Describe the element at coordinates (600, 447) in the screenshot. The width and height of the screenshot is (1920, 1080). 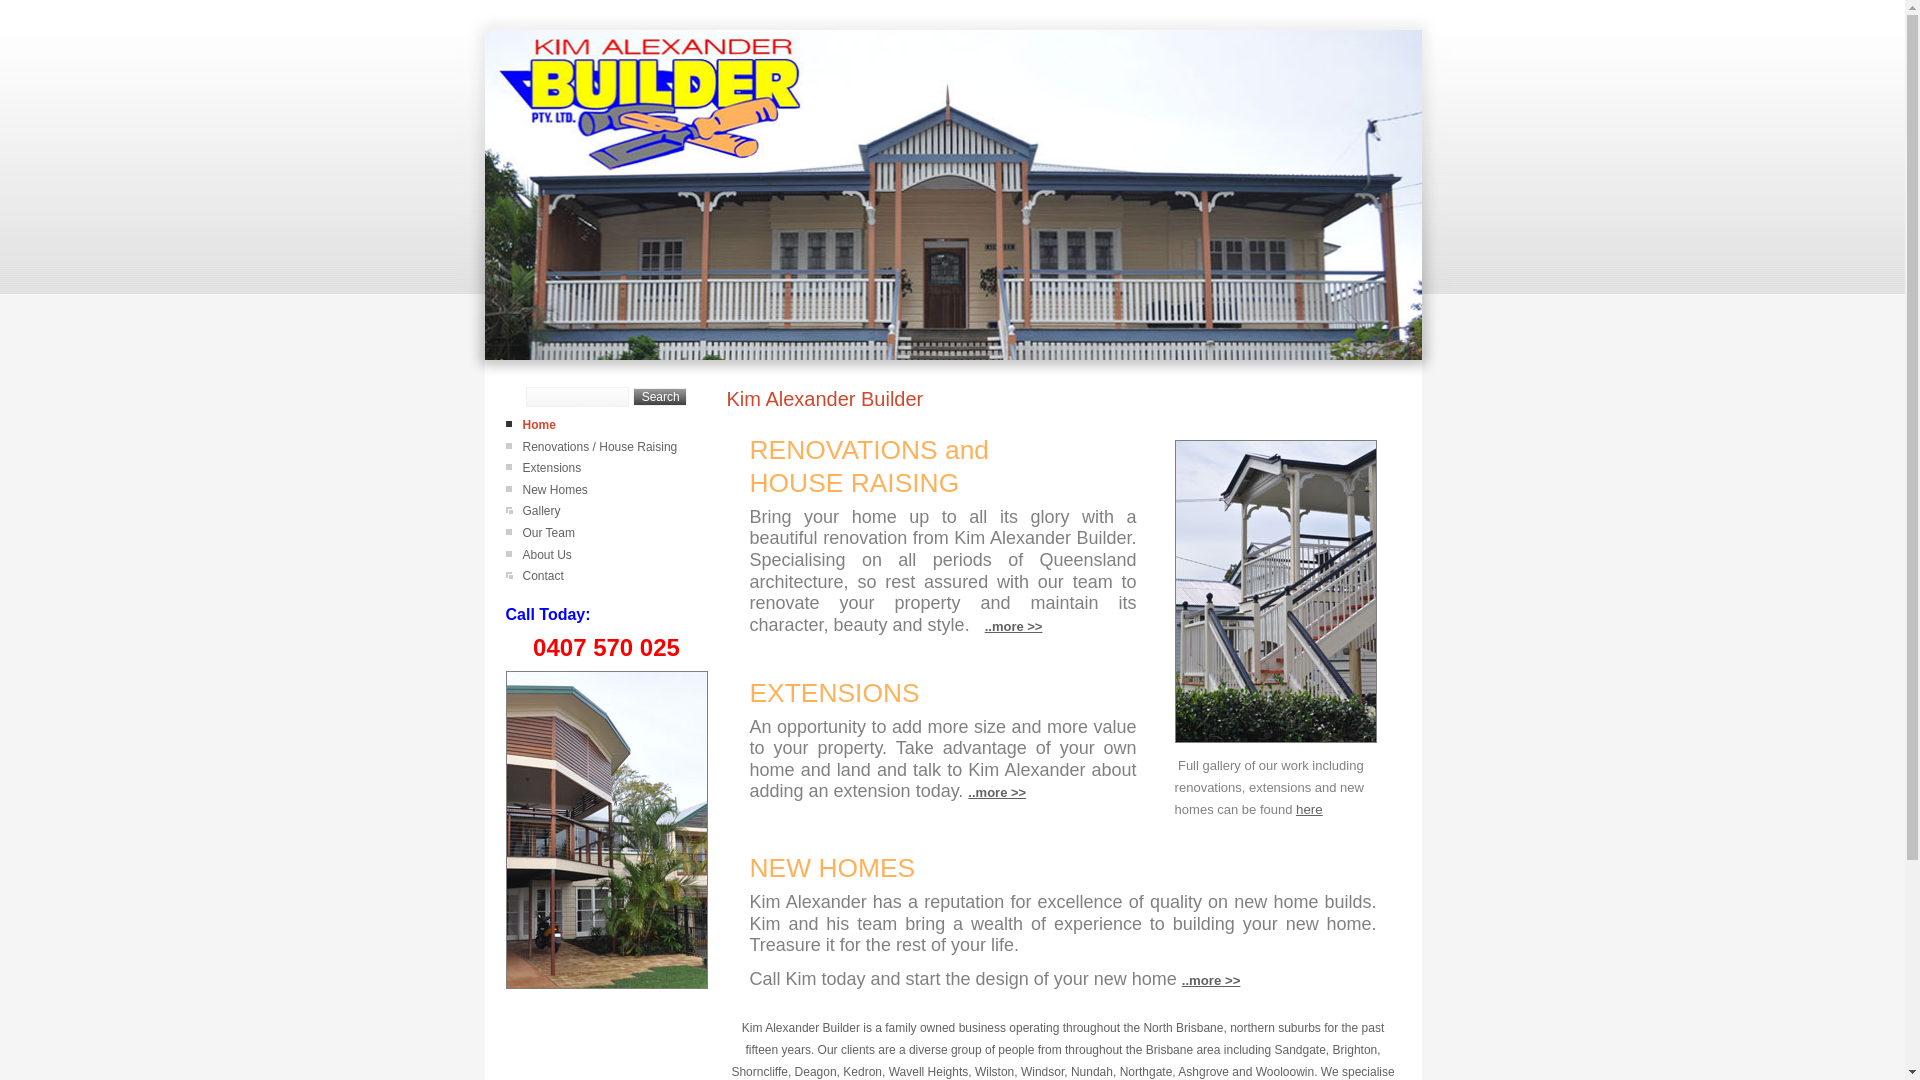
I see `Renovations / House Raising` at that location.